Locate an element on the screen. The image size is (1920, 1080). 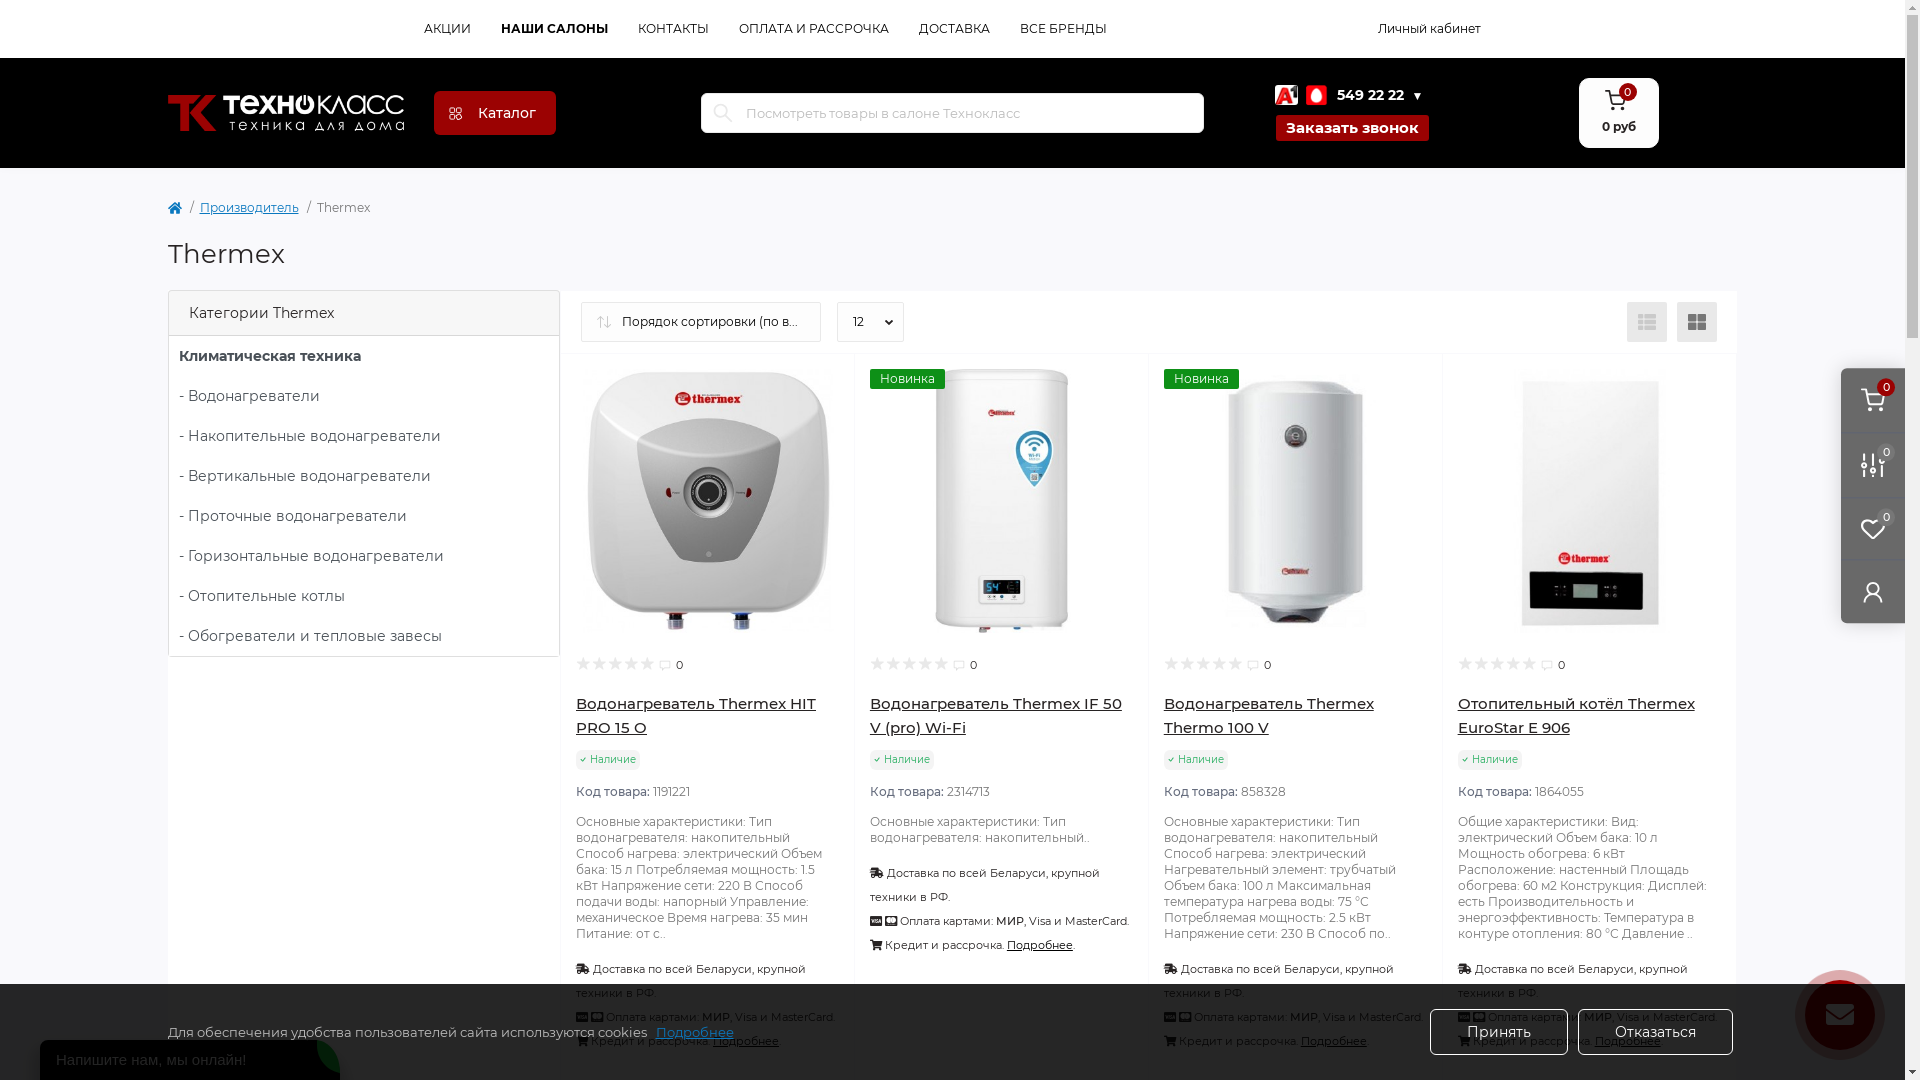
549 22 22 is located at coordinates (1340, 96).